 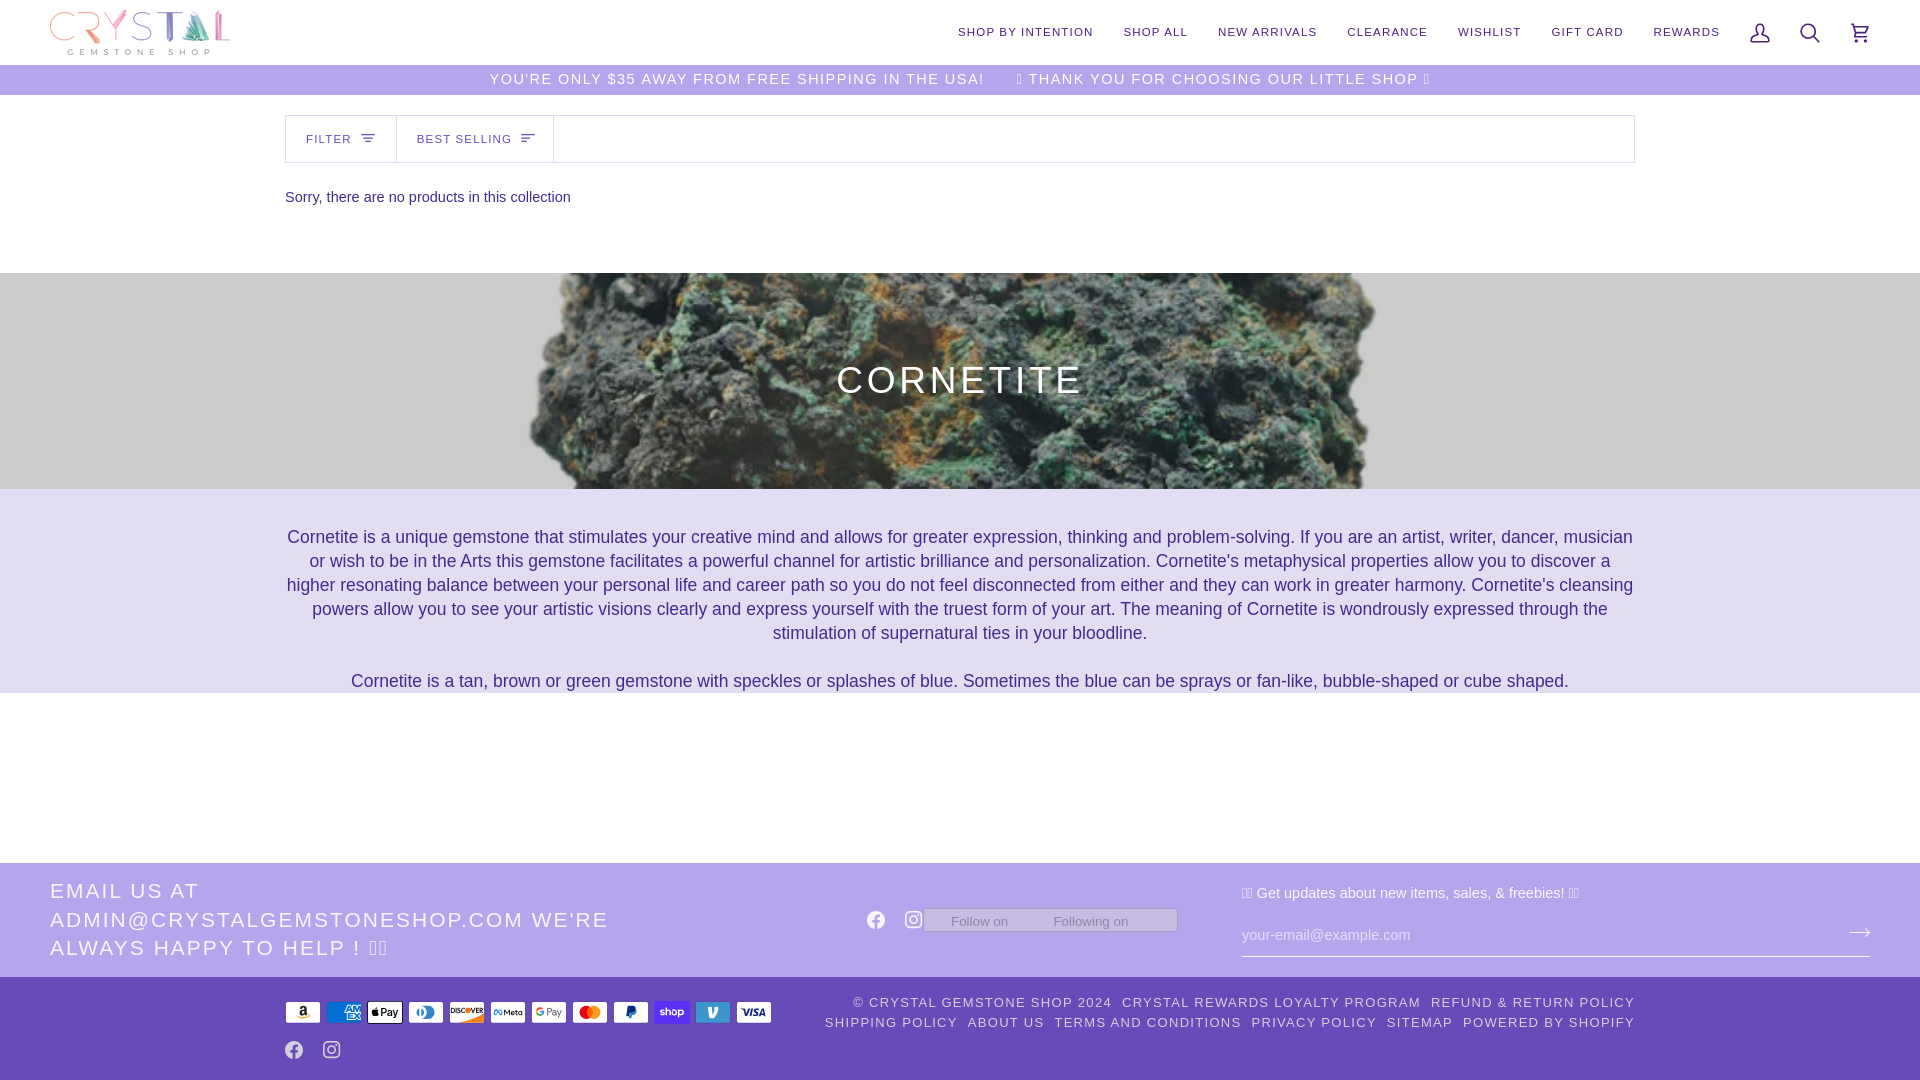 I want to click on GIFT CARD, so click(x=1586, y=32).